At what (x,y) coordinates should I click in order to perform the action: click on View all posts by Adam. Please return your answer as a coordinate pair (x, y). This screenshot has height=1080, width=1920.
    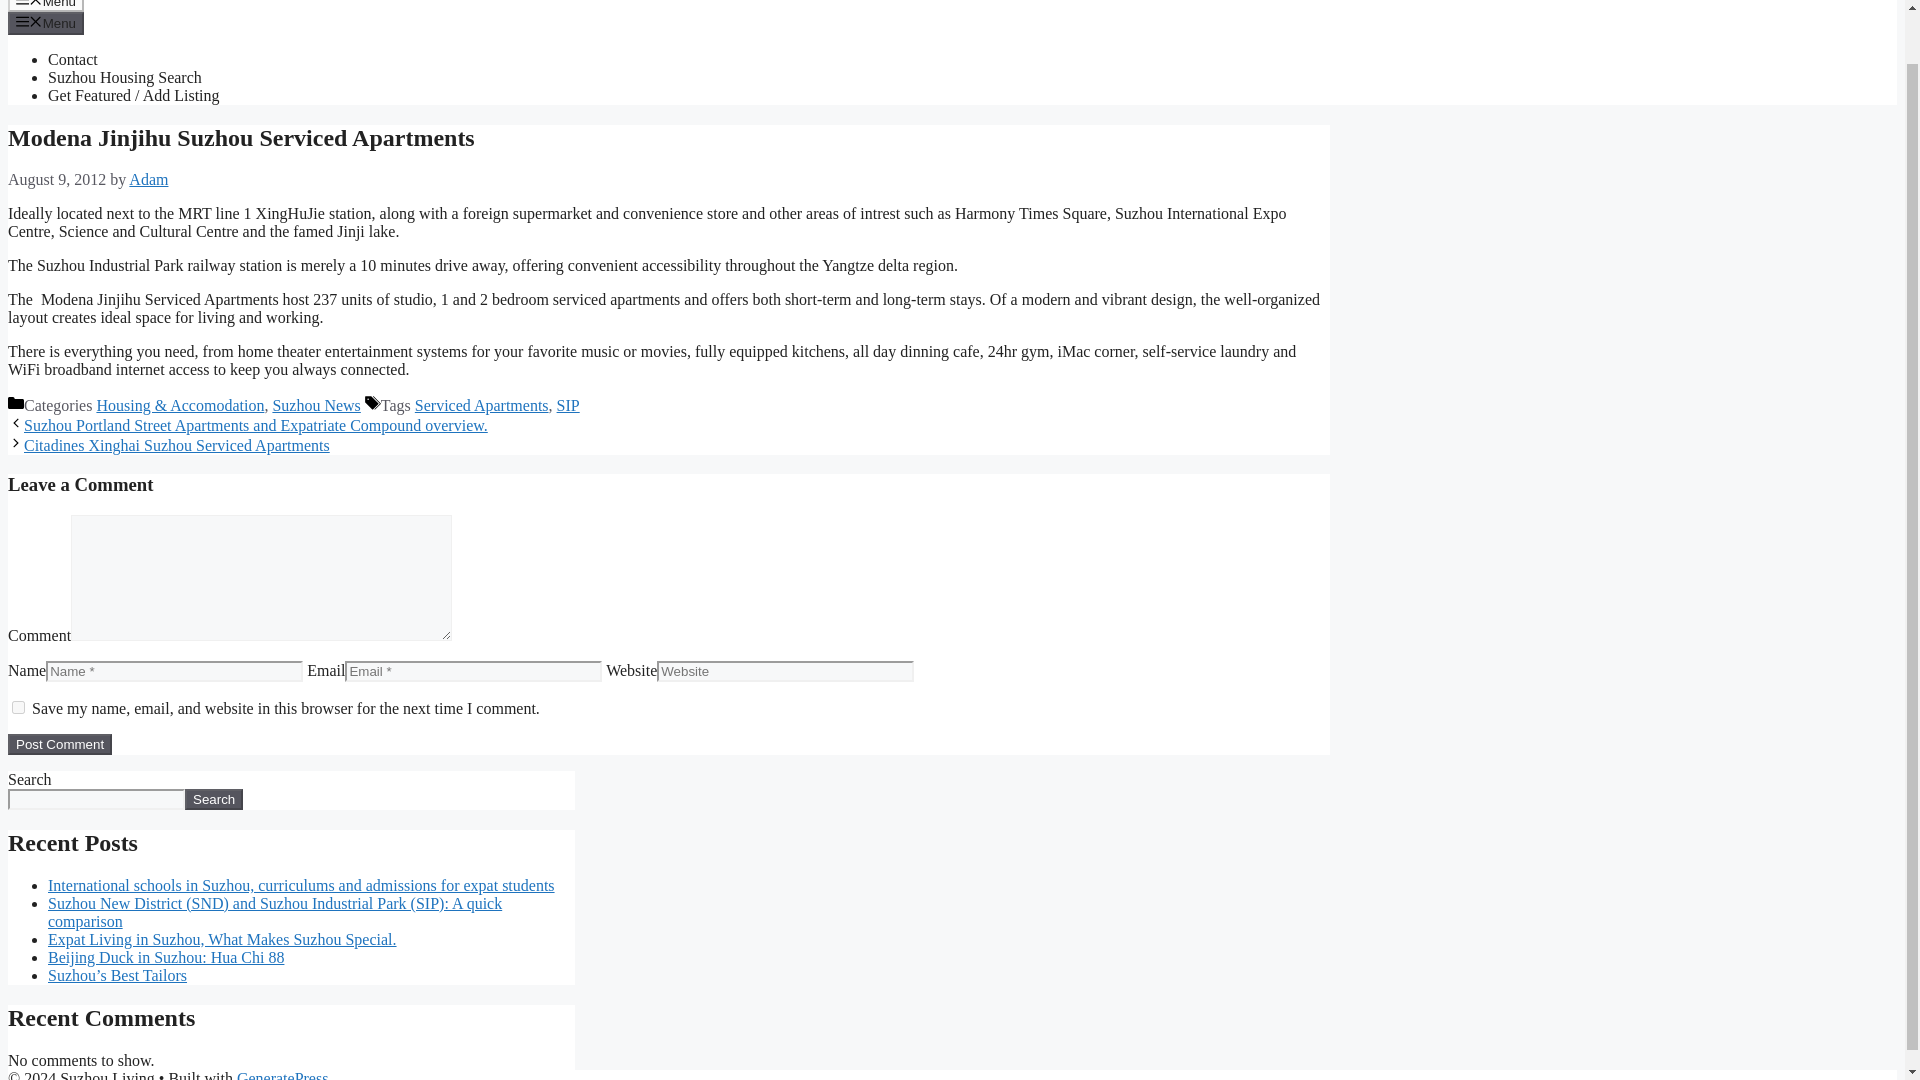
    Looking at the image, I should click on (148, 178).